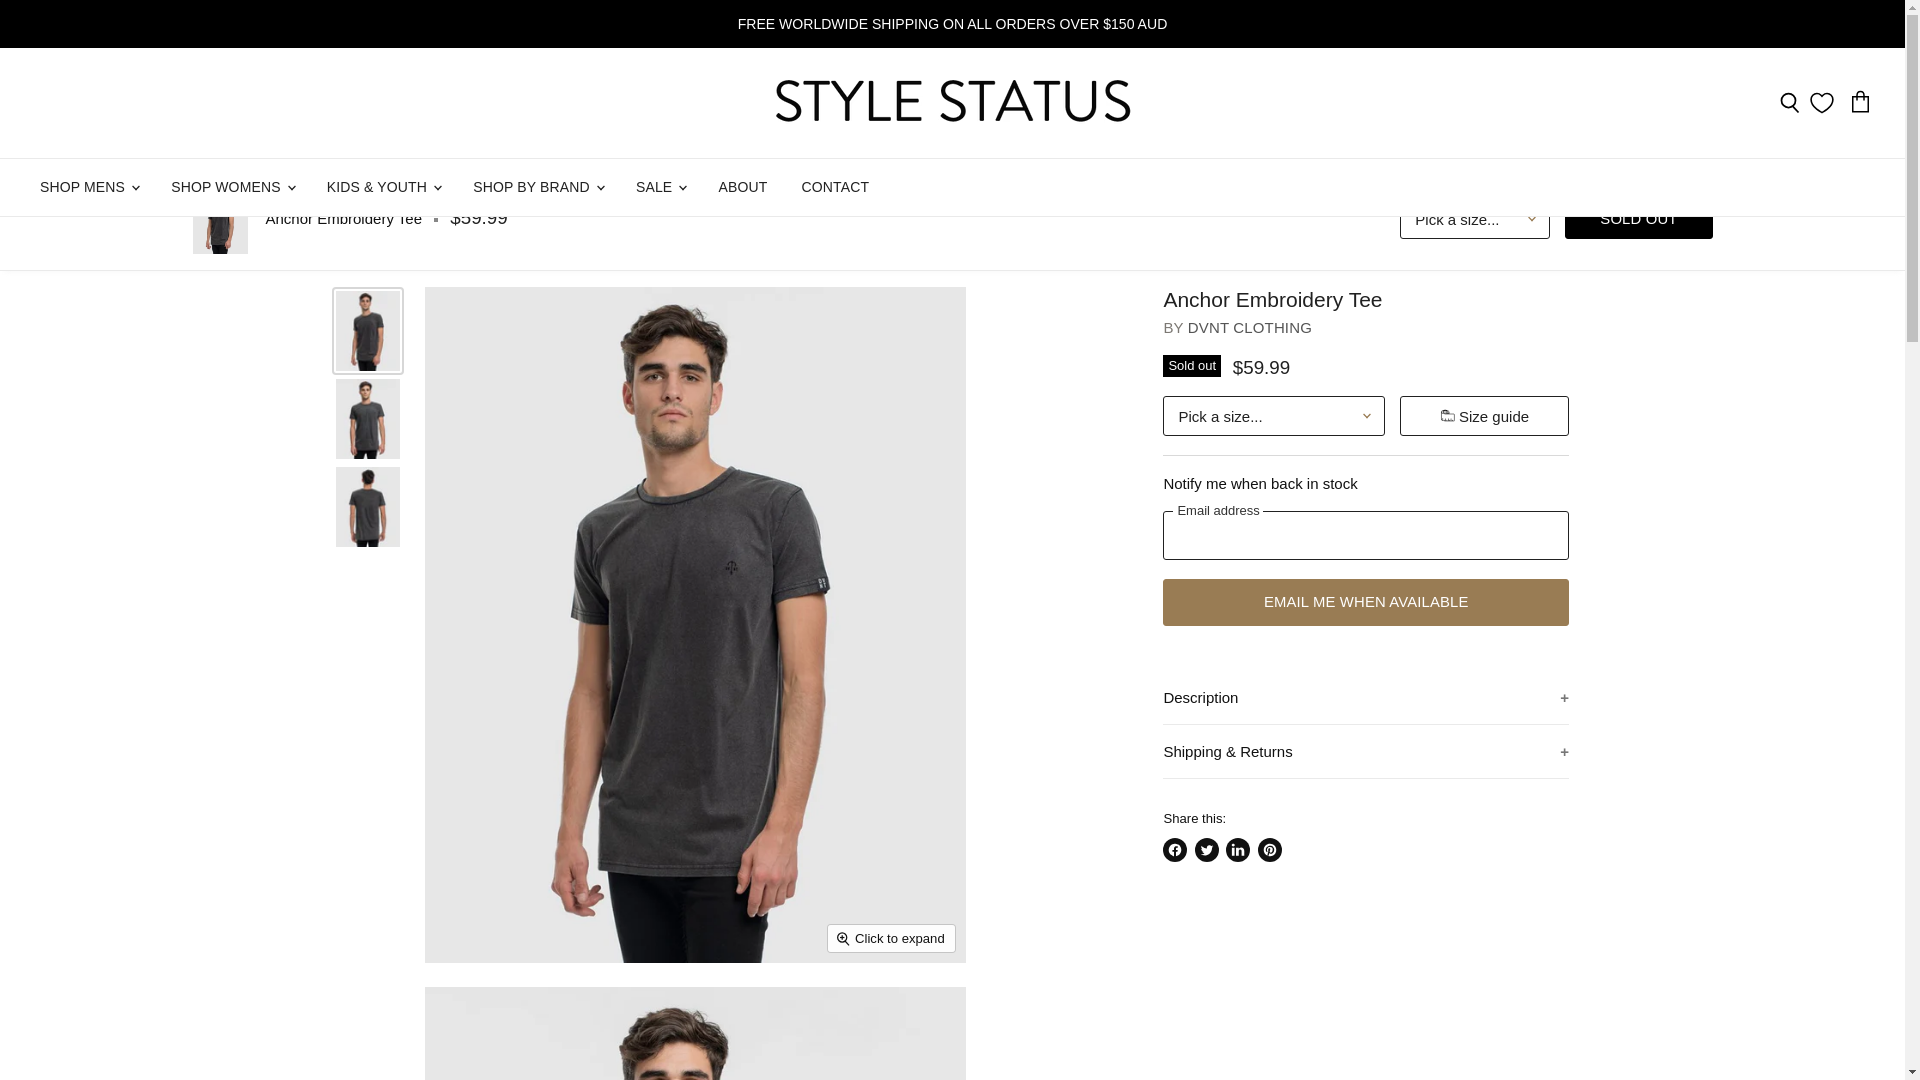  What do you see at coordinates (88, 188) in the screenshot?
I see `SHOP MENS` at bounding box center [88, 188].